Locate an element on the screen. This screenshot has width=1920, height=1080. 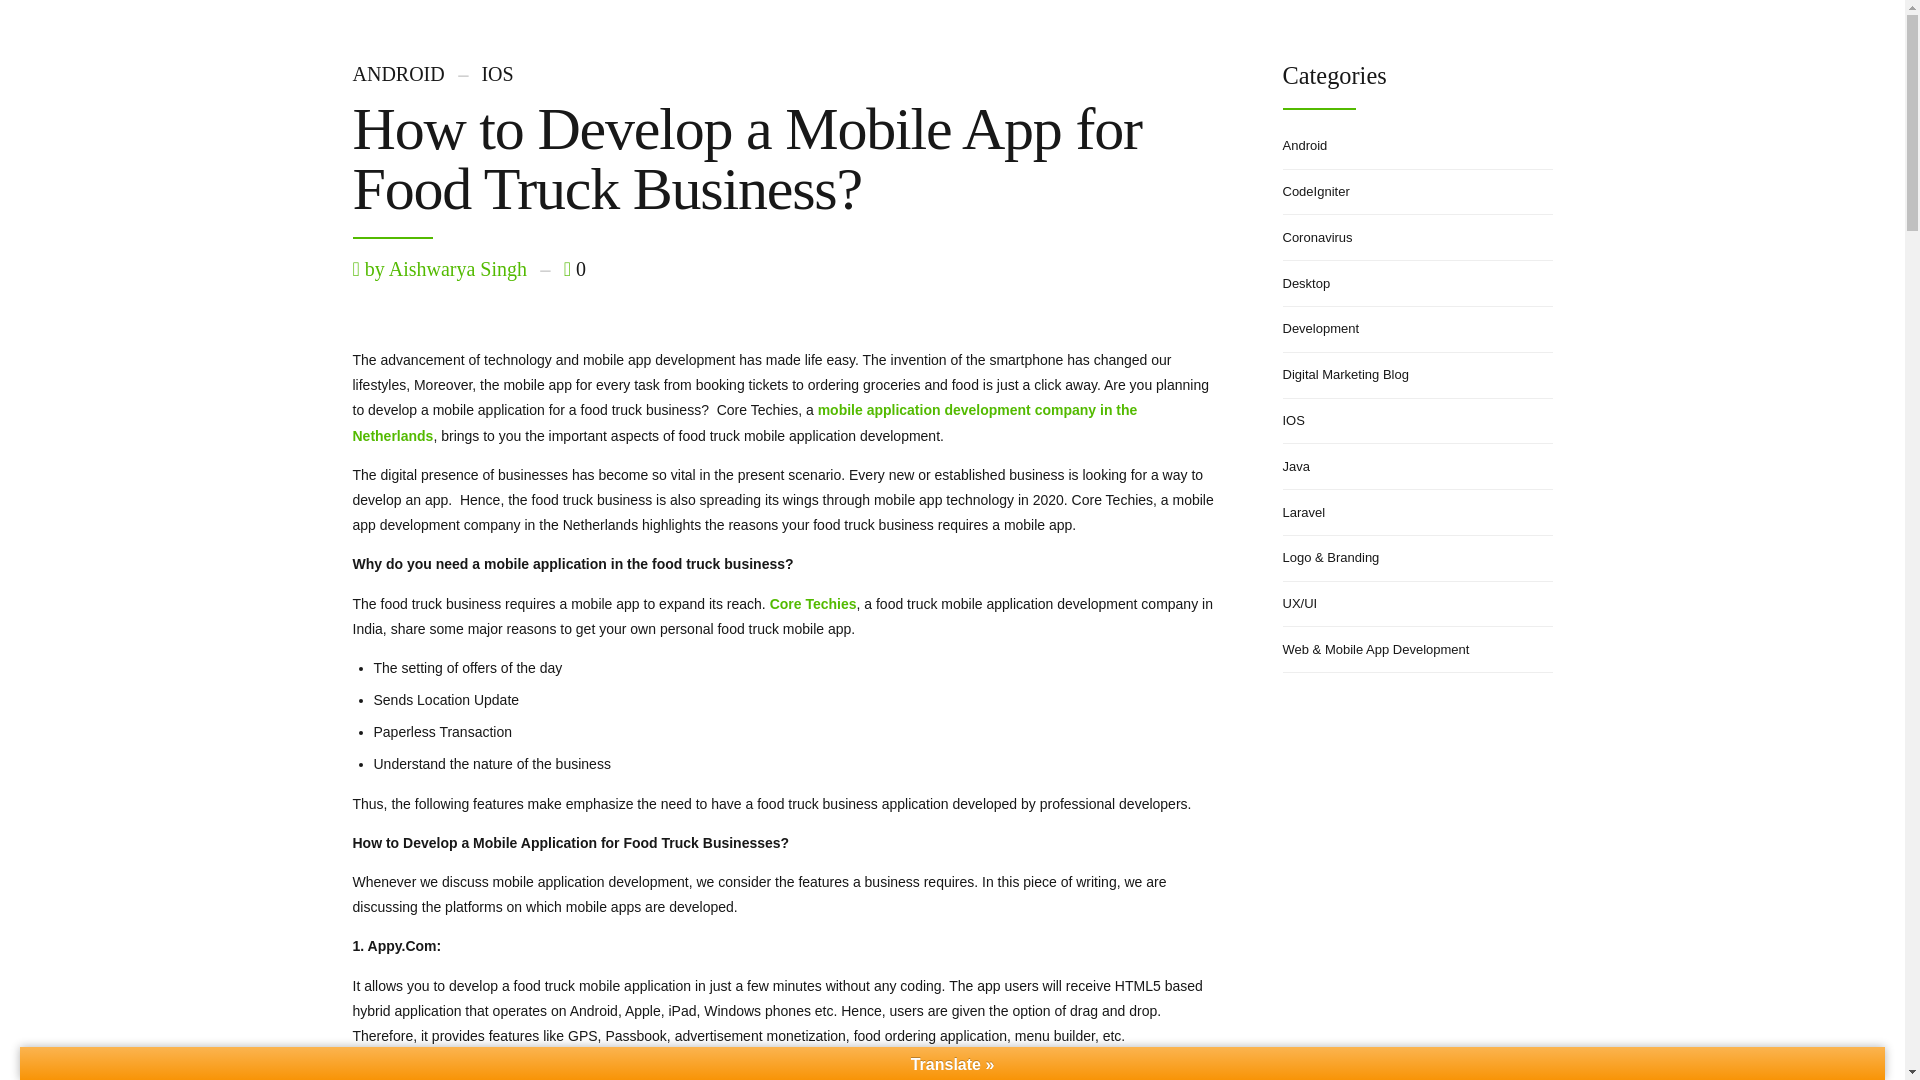
ANDROID is located at coordinates (397, 74).